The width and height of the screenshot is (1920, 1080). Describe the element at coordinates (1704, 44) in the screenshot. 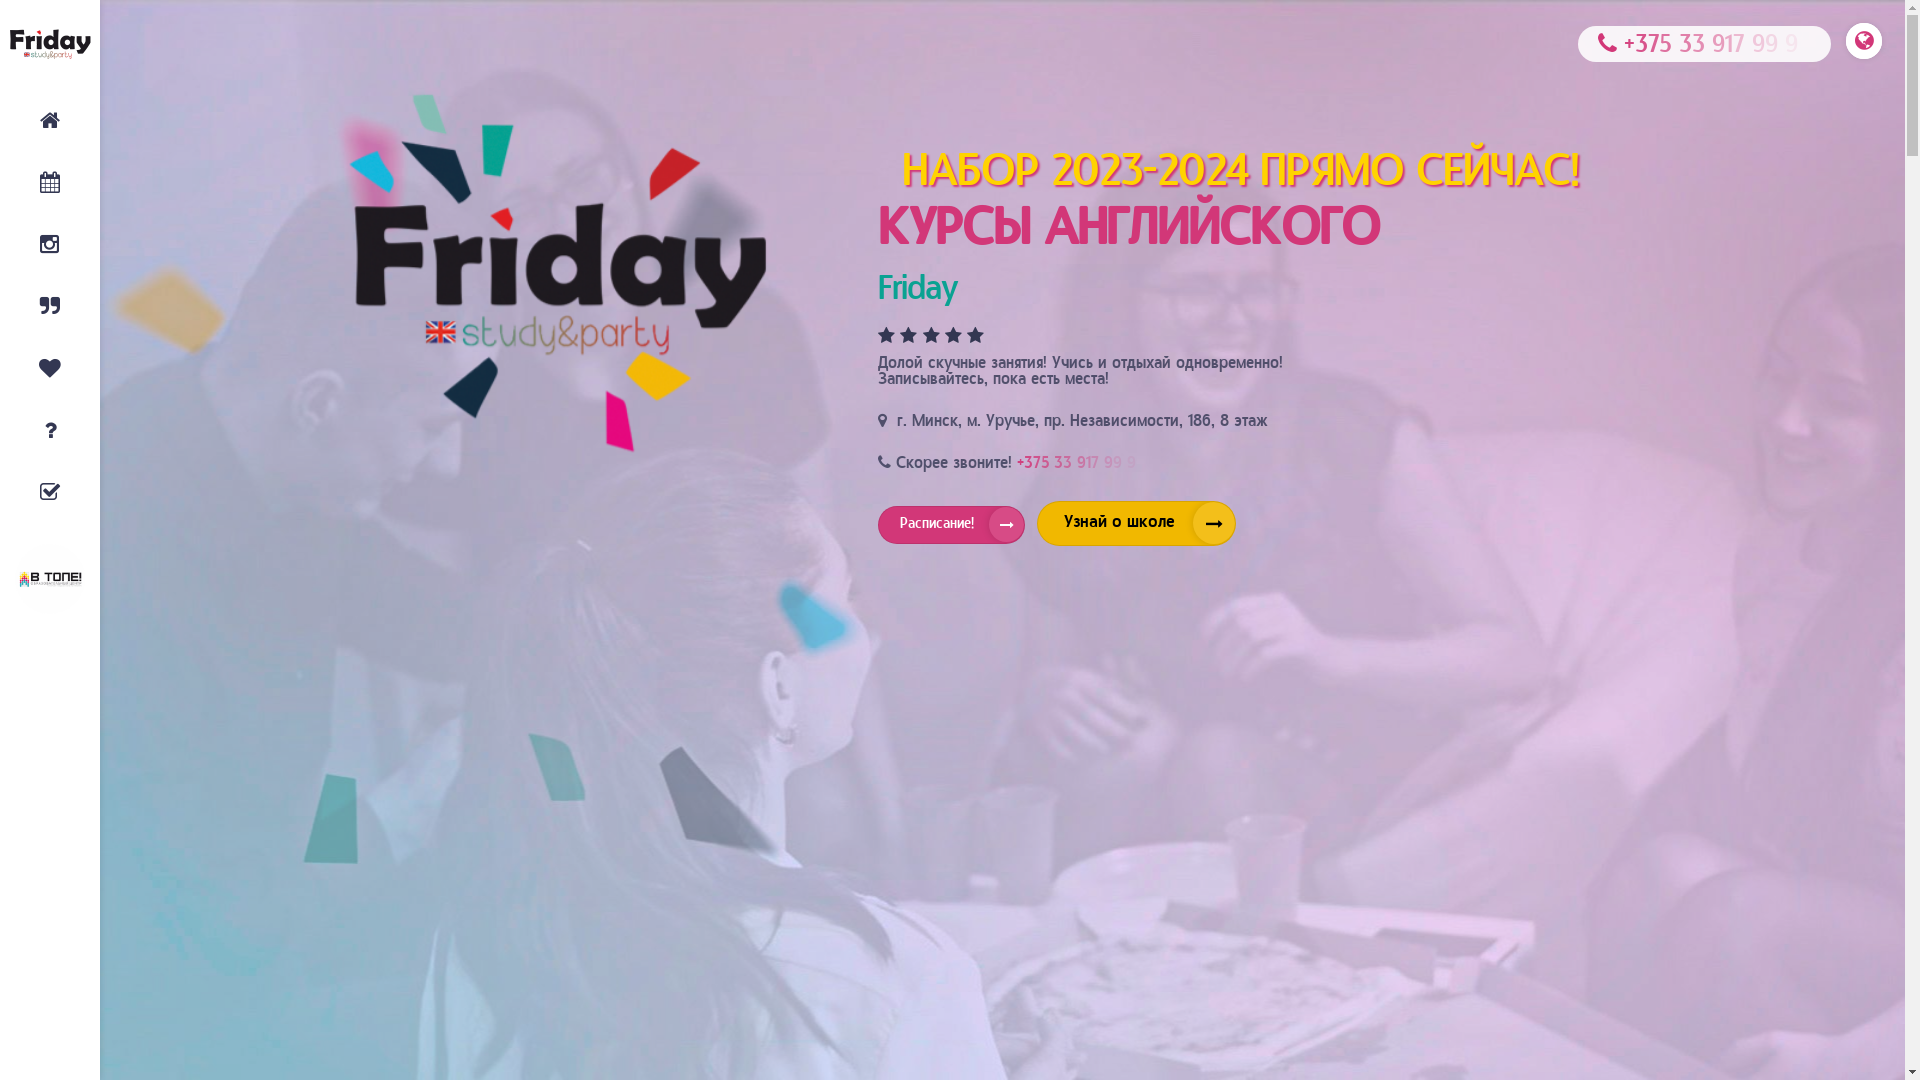

I see `+375 33 917 99 9` at that location.